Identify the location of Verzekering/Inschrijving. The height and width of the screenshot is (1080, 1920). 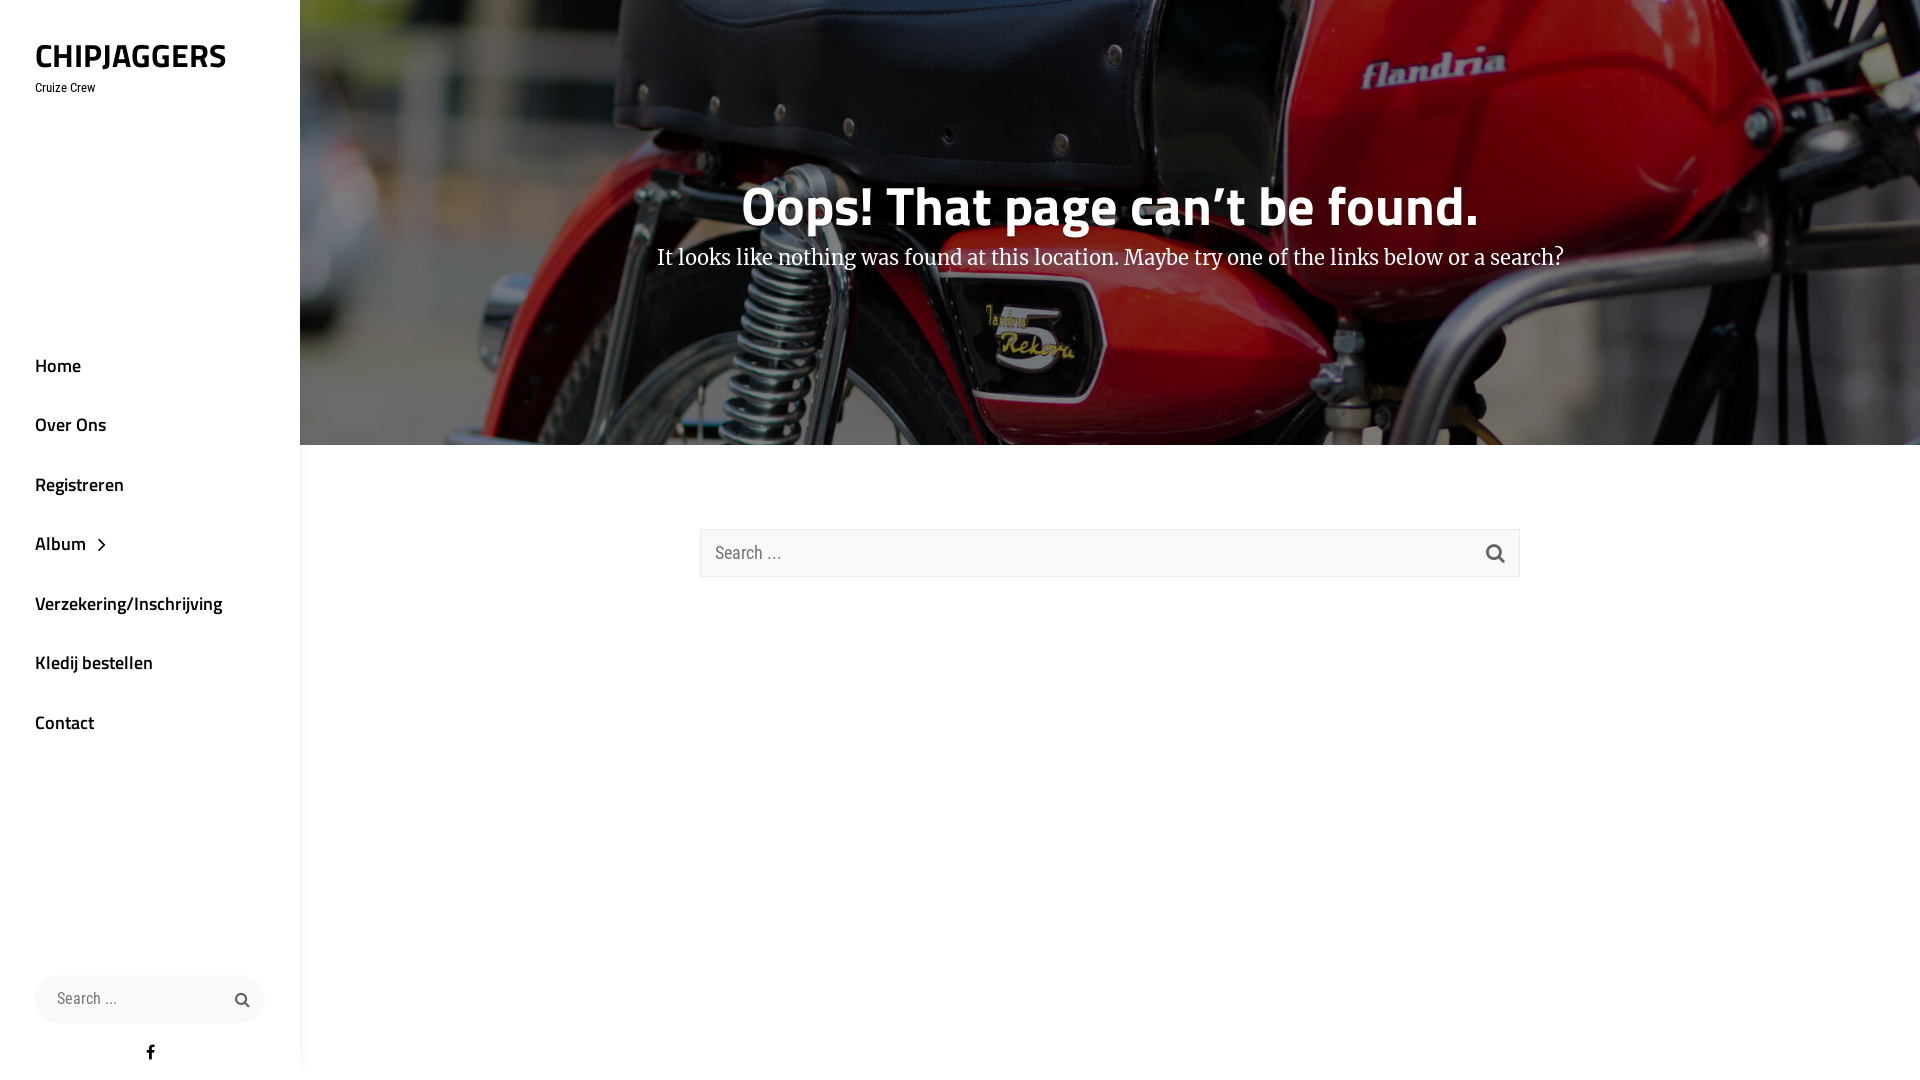
(150, 604).